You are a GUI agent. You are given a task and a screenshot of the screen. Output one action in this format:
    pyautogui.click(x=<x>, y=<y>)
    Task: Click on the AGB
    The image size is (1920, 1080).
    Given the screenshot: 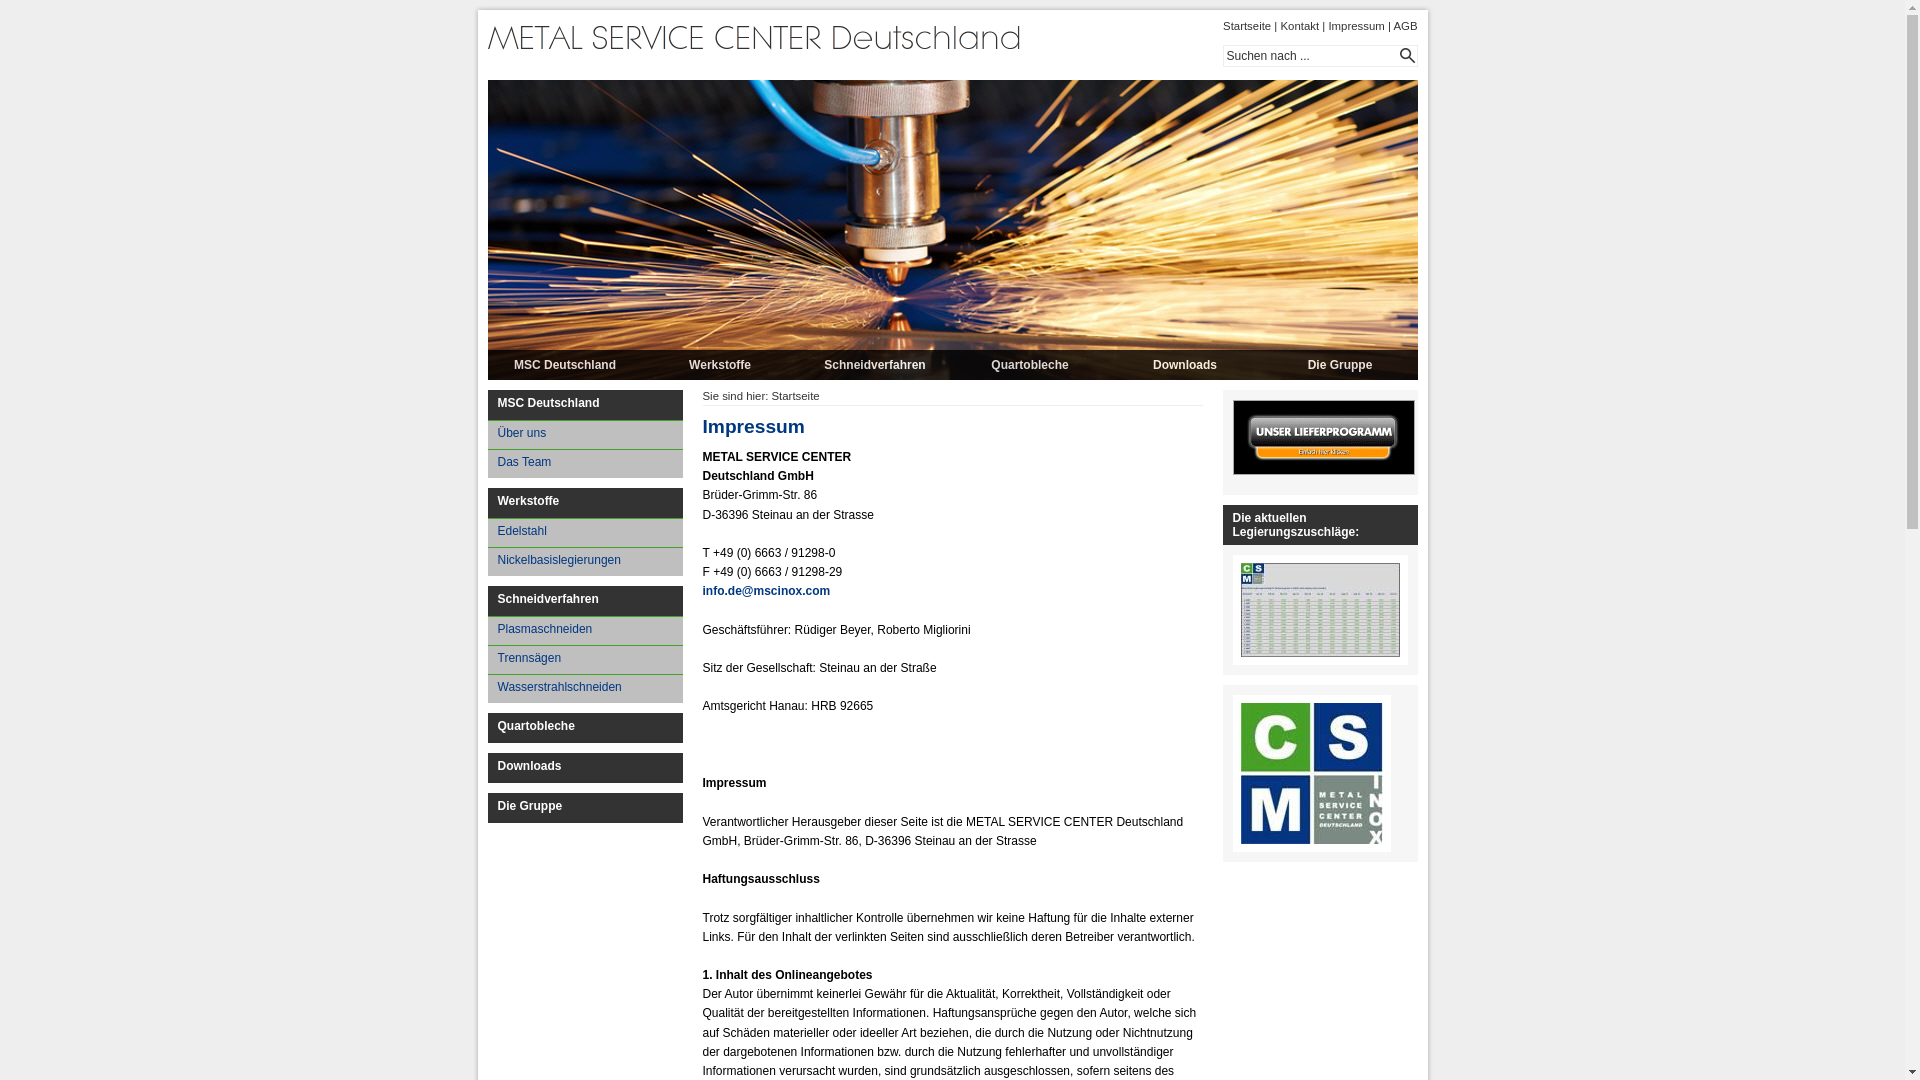 What is the action you would take?
    pyautogui.click(x=1405, y=26)
    